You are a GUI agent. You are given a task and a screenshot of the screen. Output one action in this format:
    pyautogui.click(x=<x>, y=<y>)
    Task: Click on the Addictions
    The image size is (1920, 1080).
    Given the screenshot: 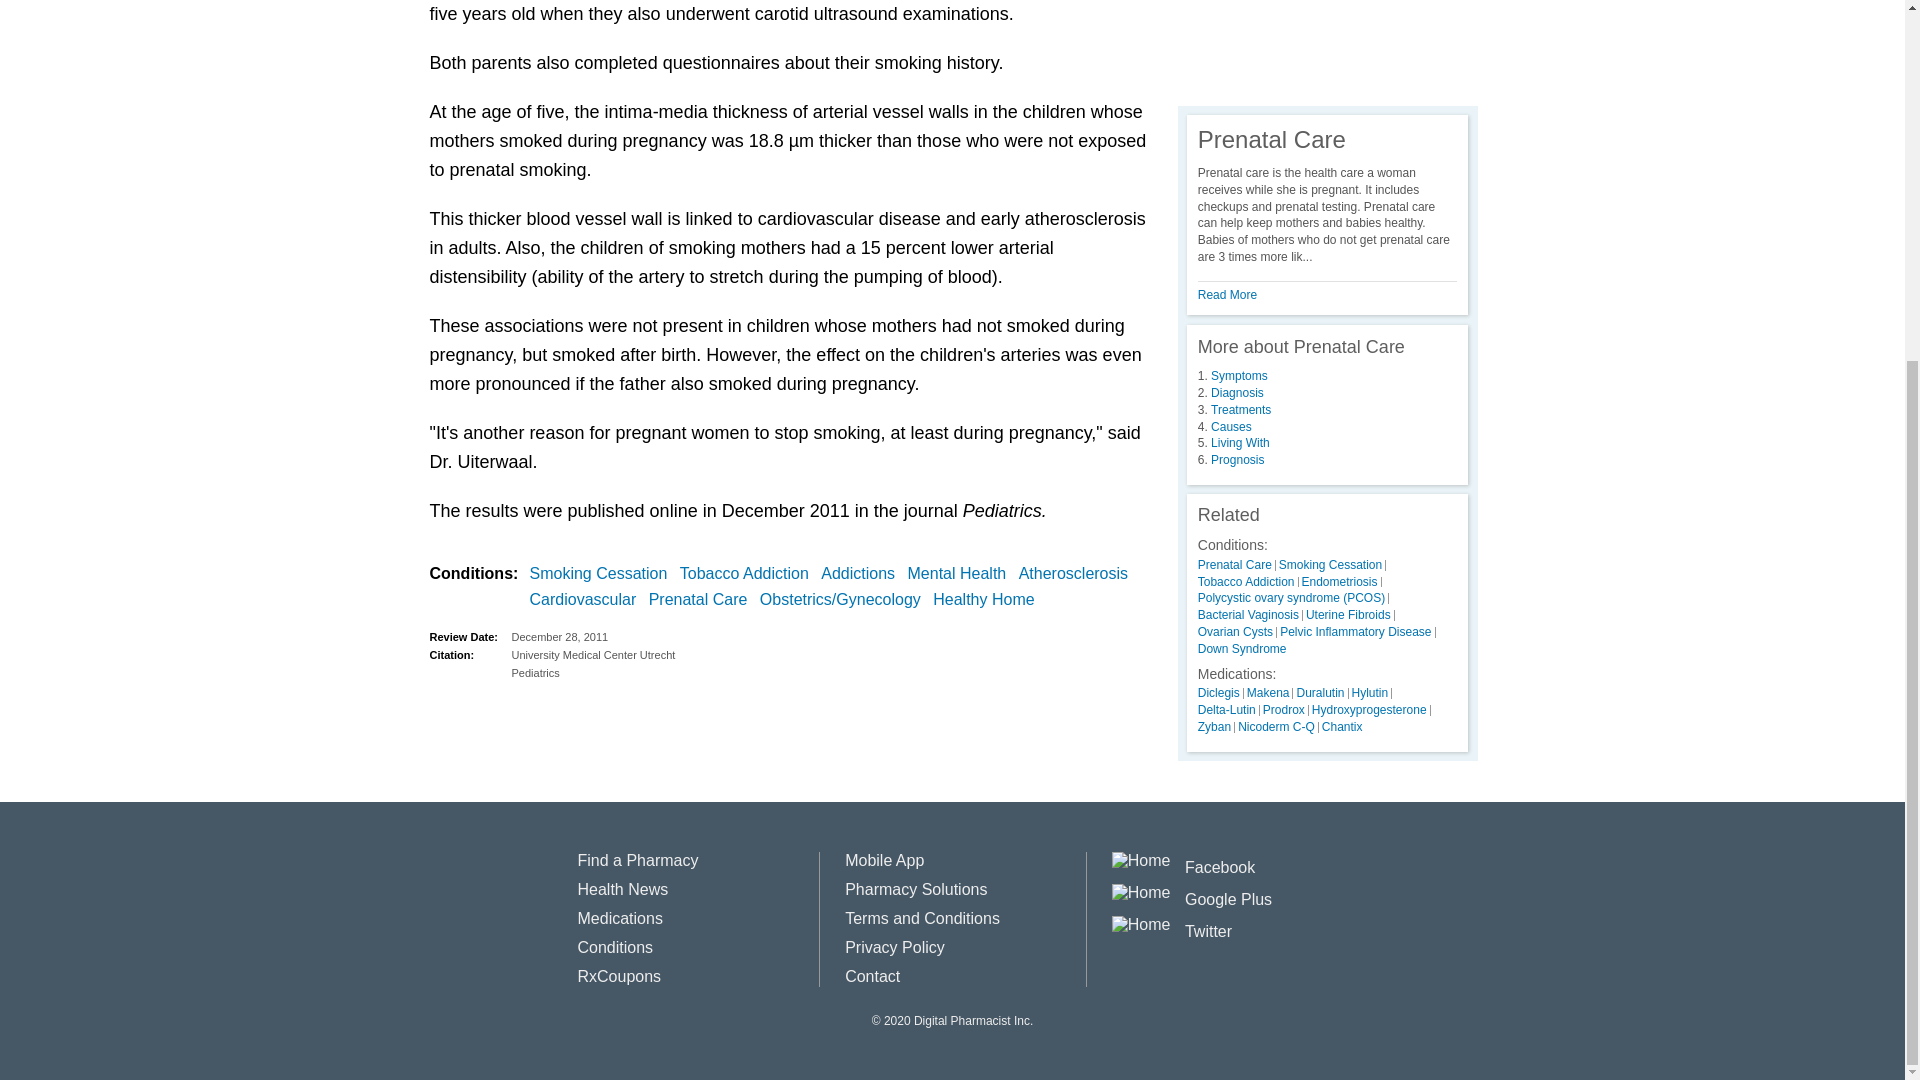 What is the action you would take?
    pyautogui.click(x=862, y=574)
    